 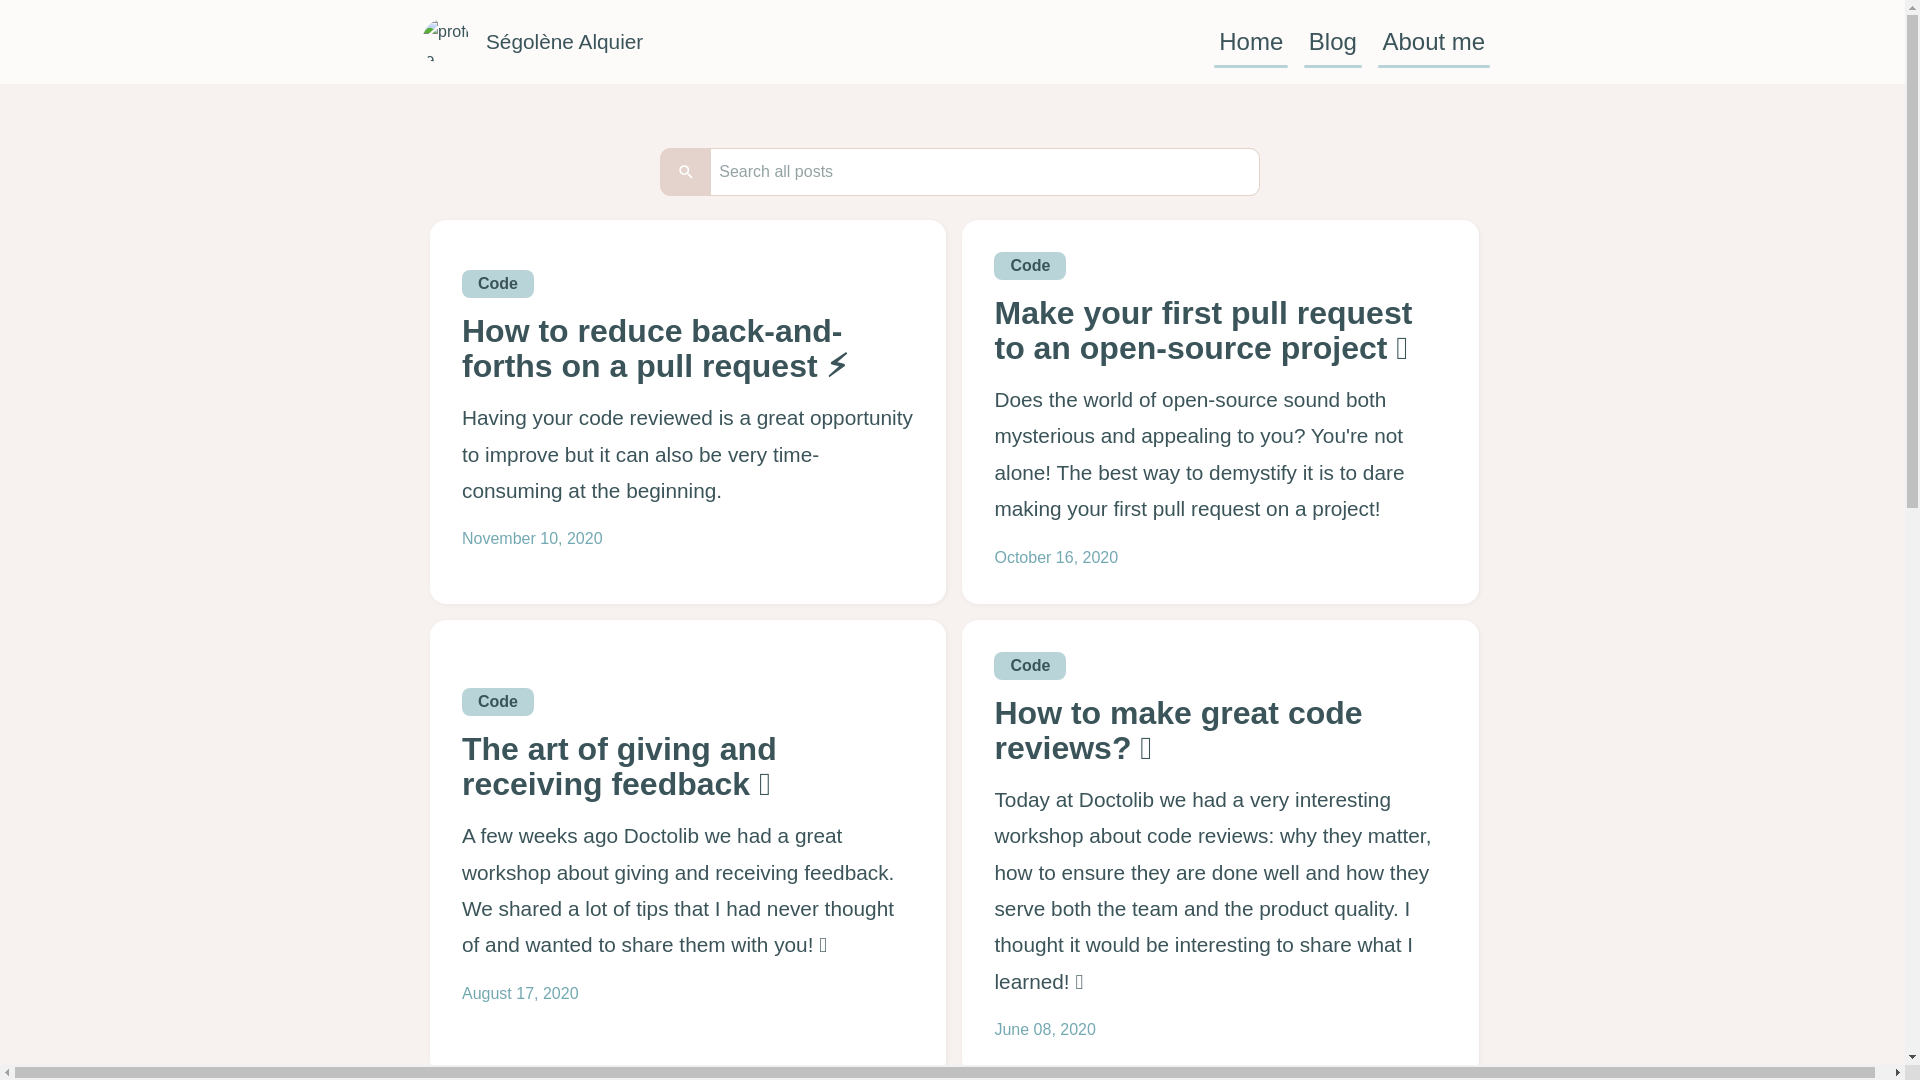 I want to click on About me, so click(x=1434, y=42).